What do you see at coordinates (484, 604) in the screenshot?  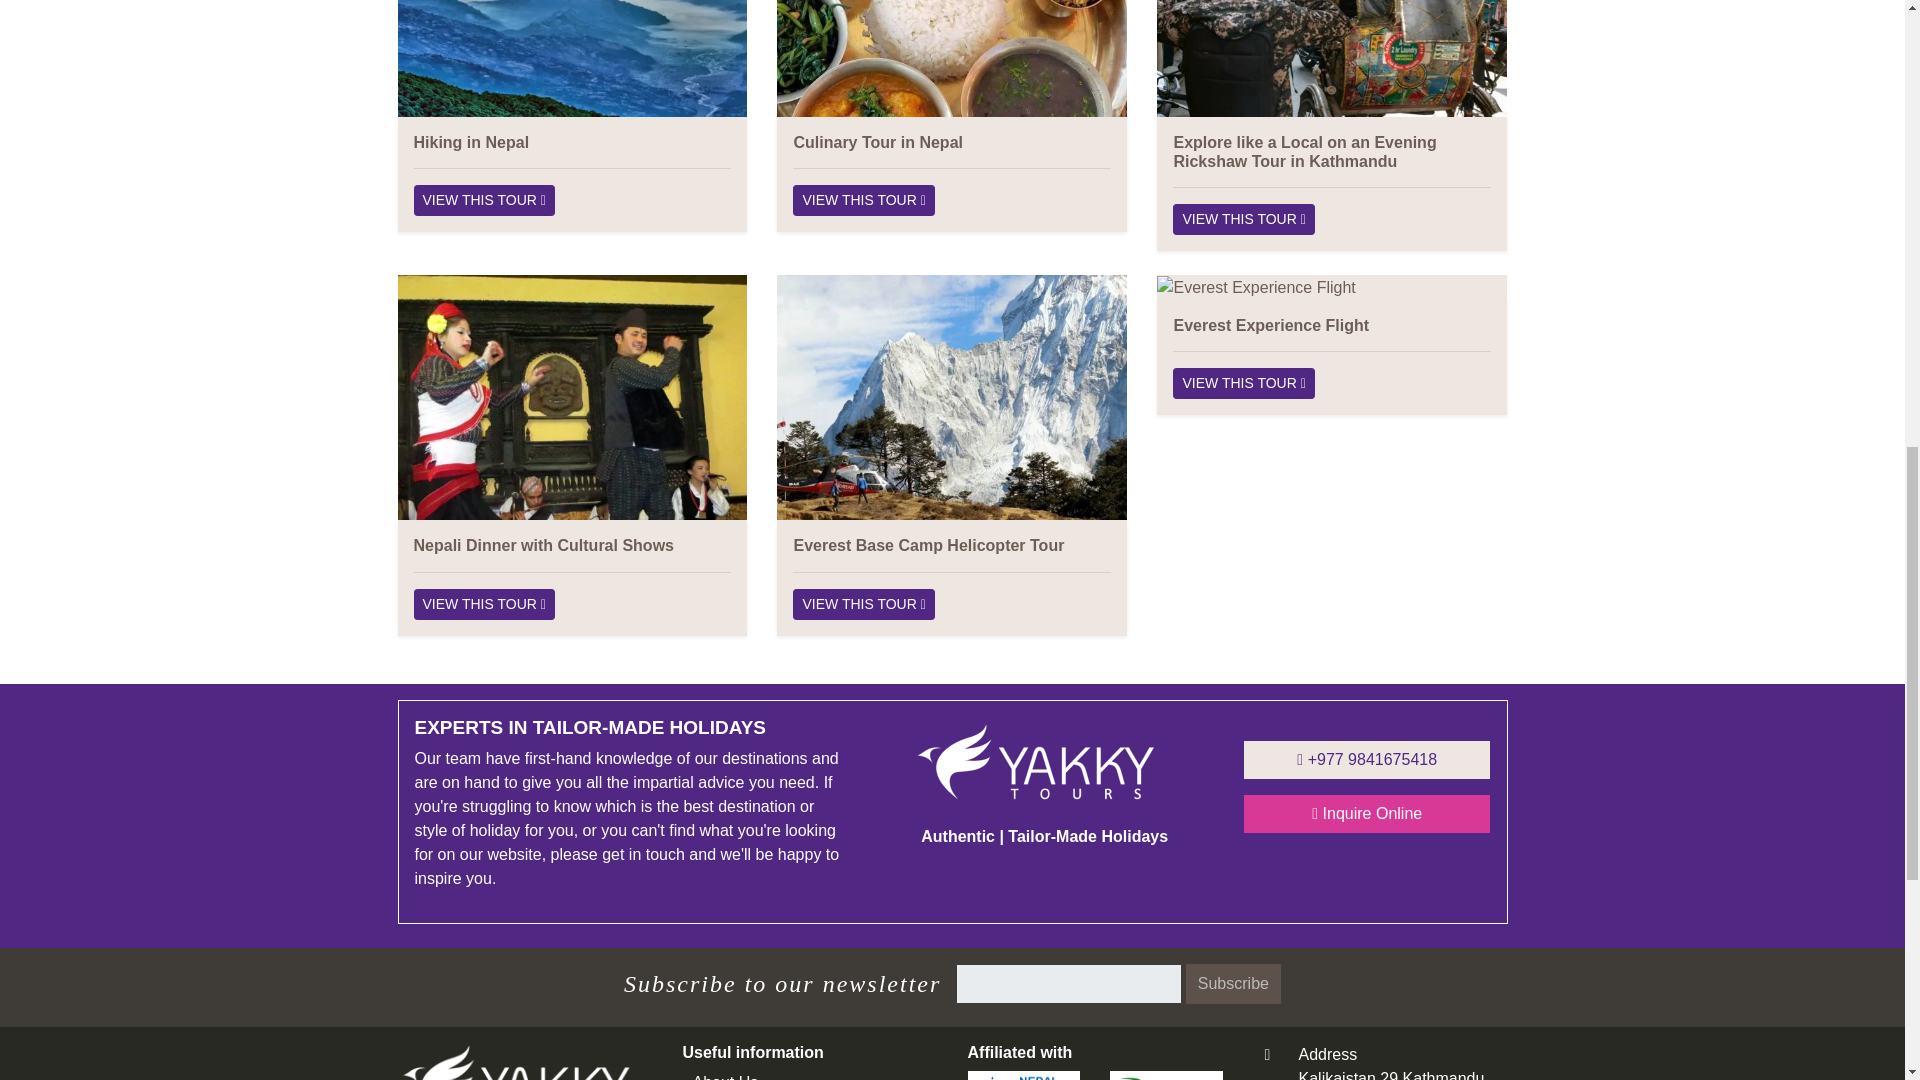 I see `Nepali Dinner with Cultural Shows` at bounding box center [484, 604].